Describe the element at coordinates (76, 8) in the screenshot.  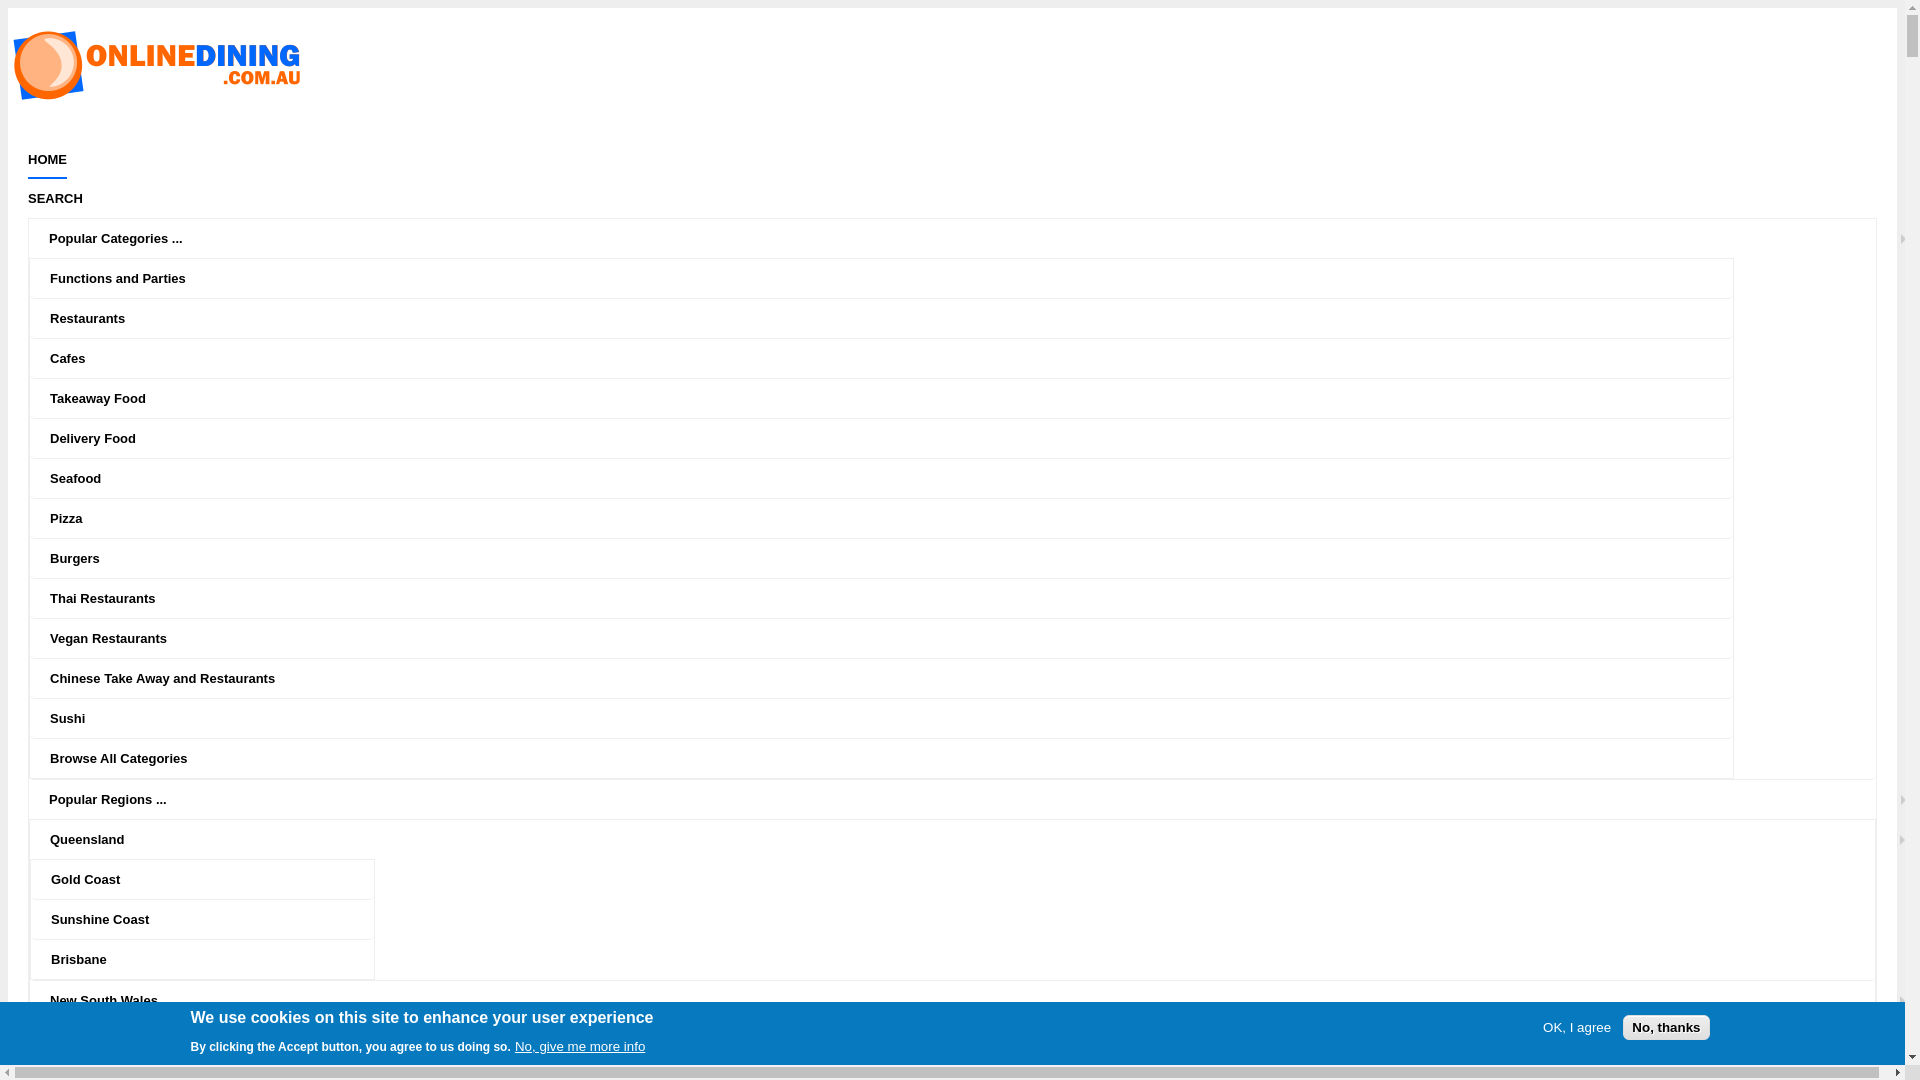
I see `Skip to main content` at that location.